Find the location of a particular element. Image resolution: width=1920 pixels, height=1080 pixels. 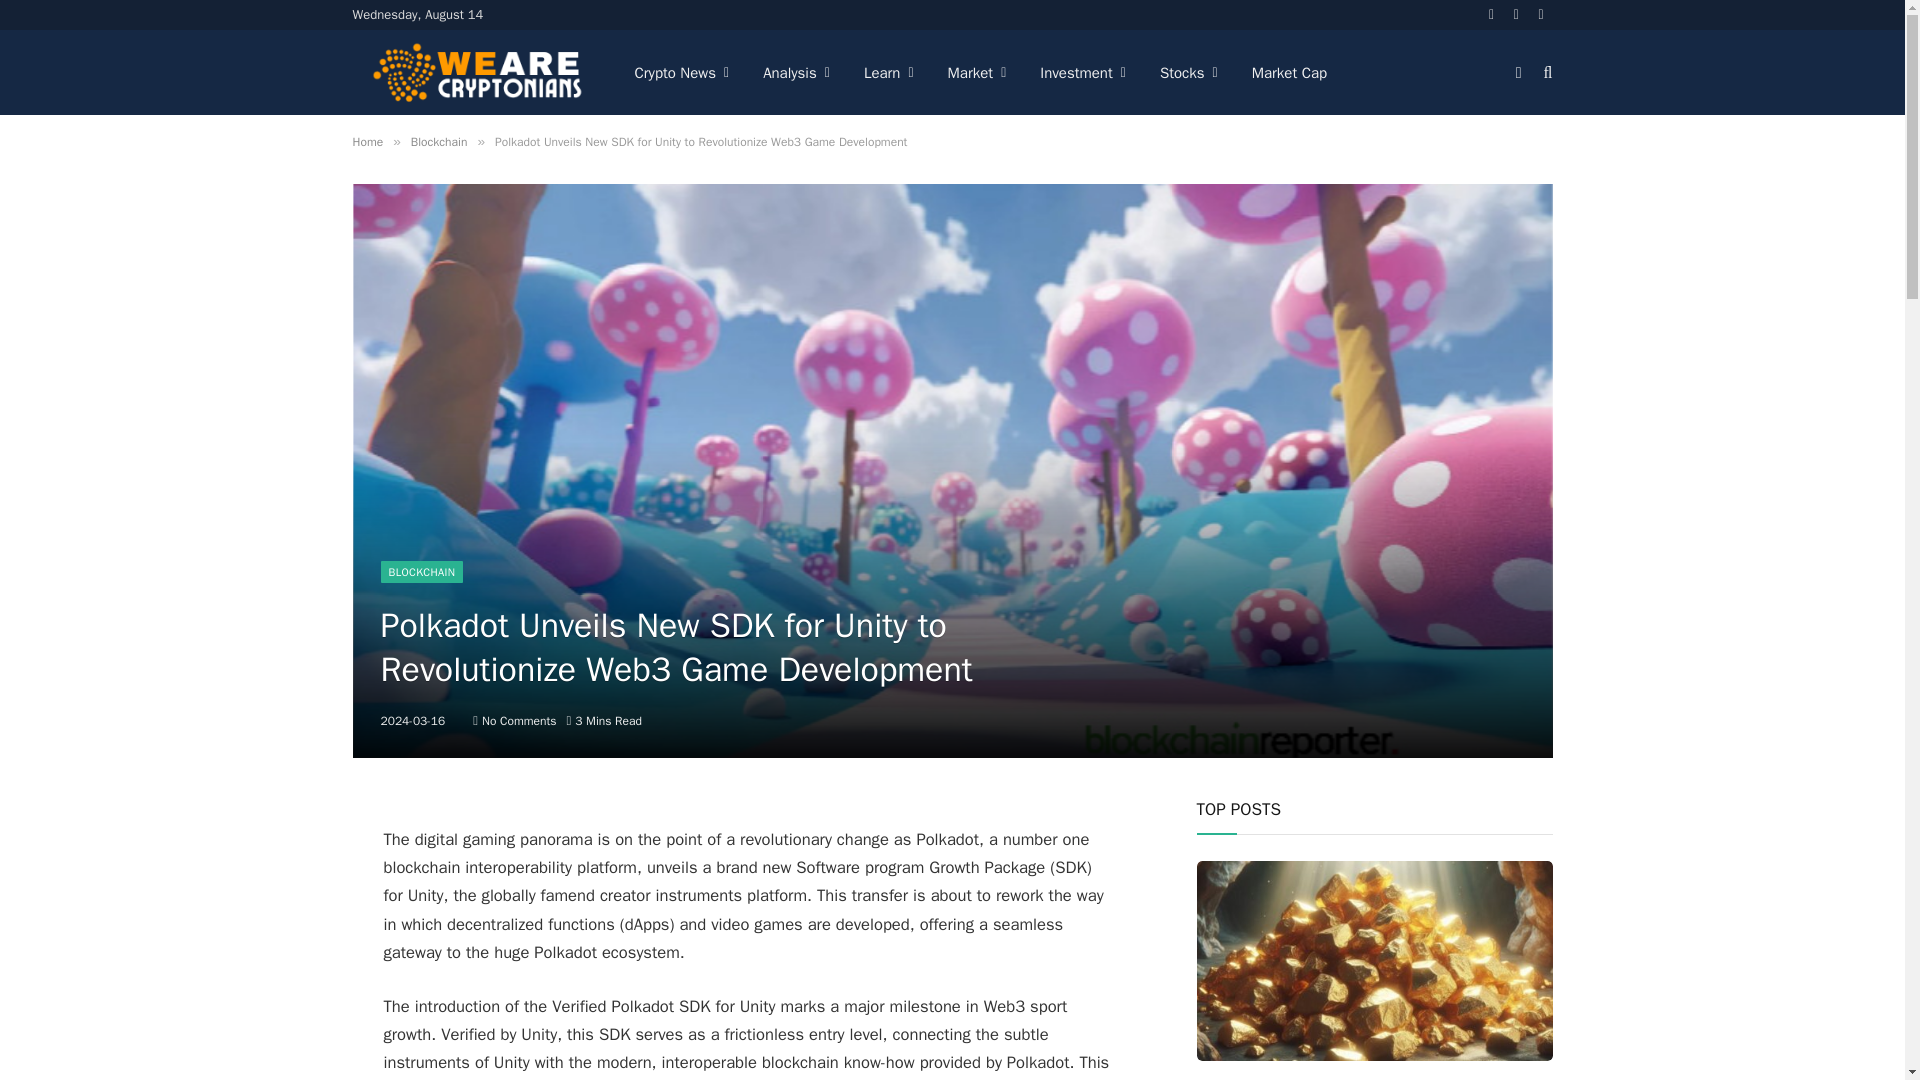

Analysis is located at coordinates (796, 72).